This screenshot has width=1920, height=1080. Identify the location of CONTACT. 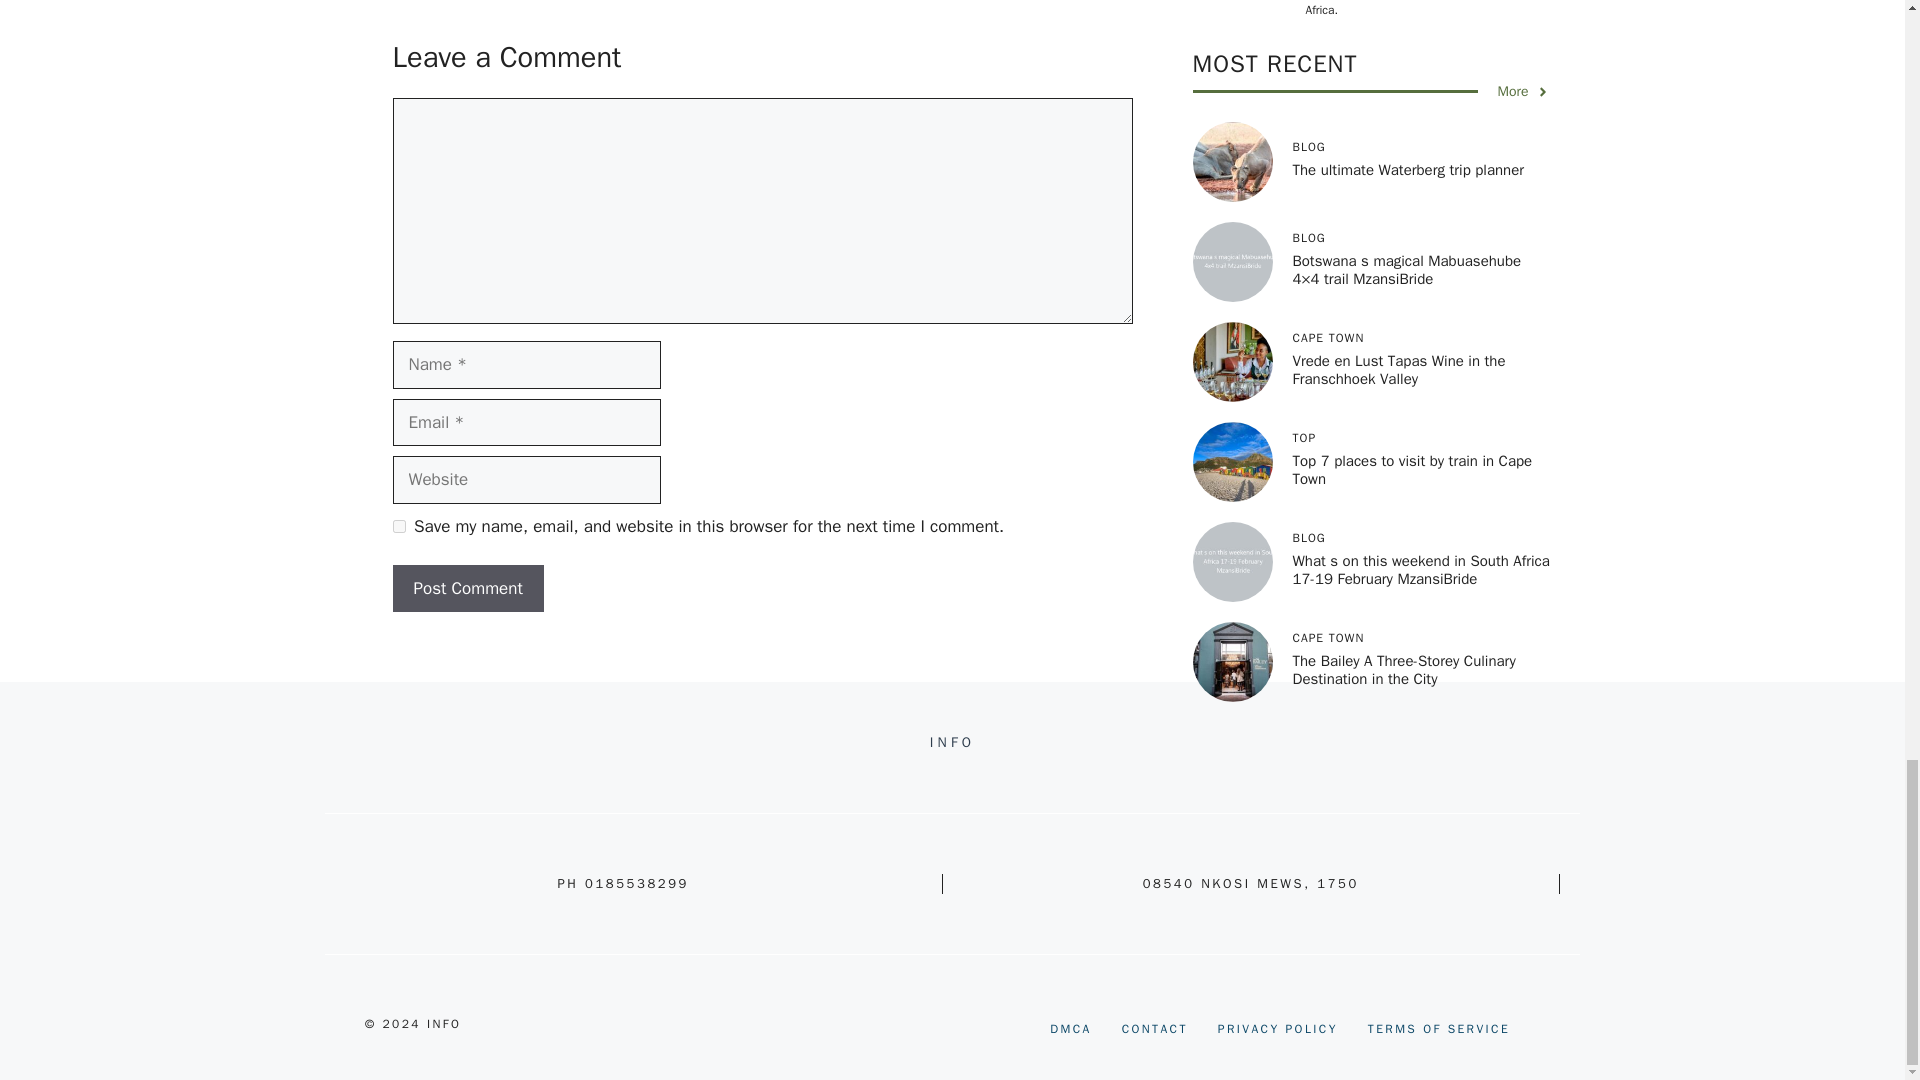
(1154, 1028).